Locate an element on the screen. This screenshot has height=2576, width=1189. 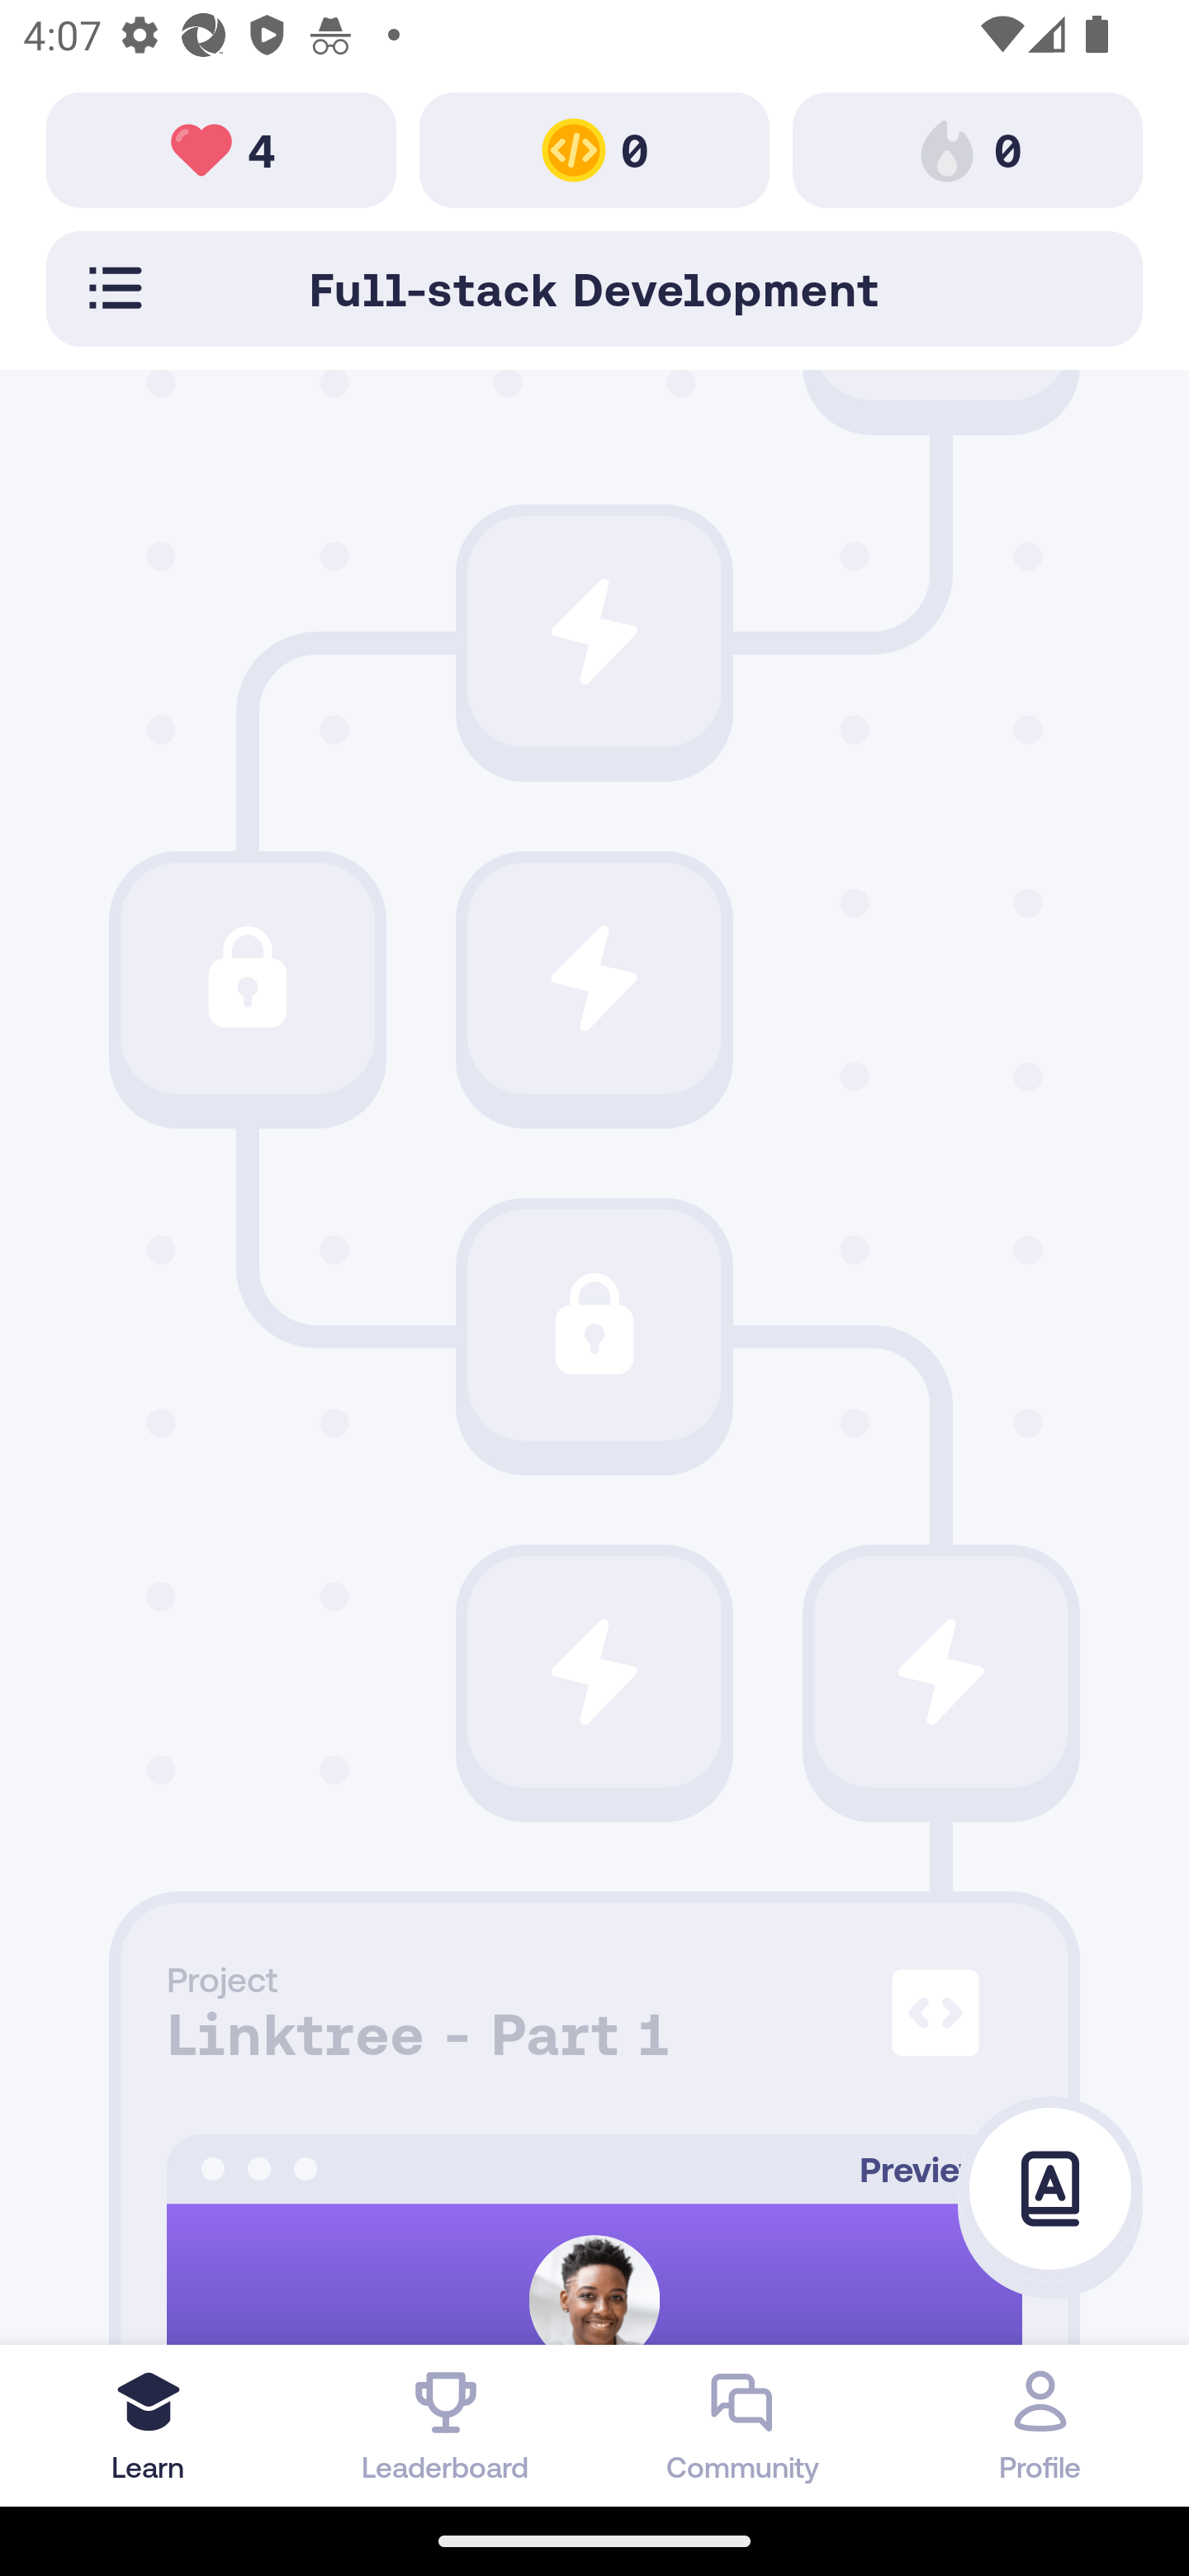
Path Toolbar Image 4 is located at coordinates (221, 149).